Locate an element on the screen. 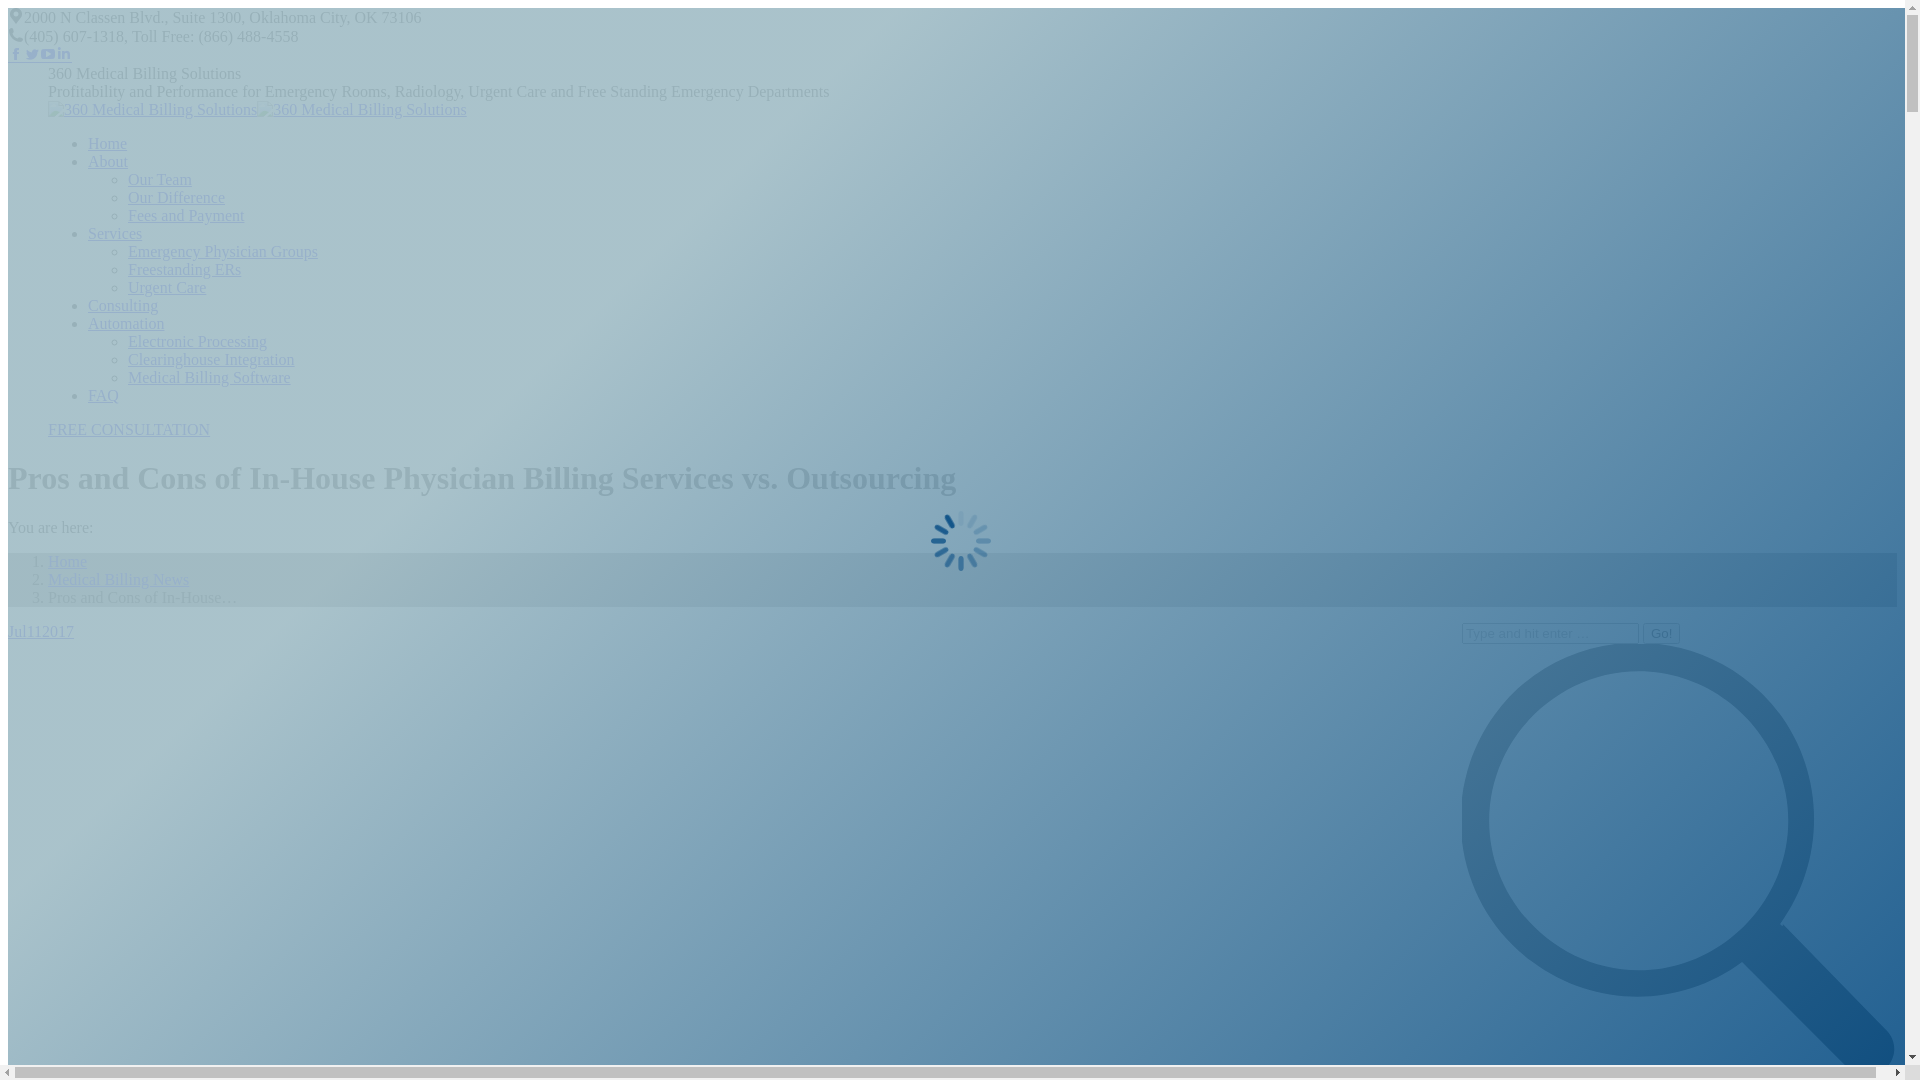  Consulting is located at coordinates (123, 306).